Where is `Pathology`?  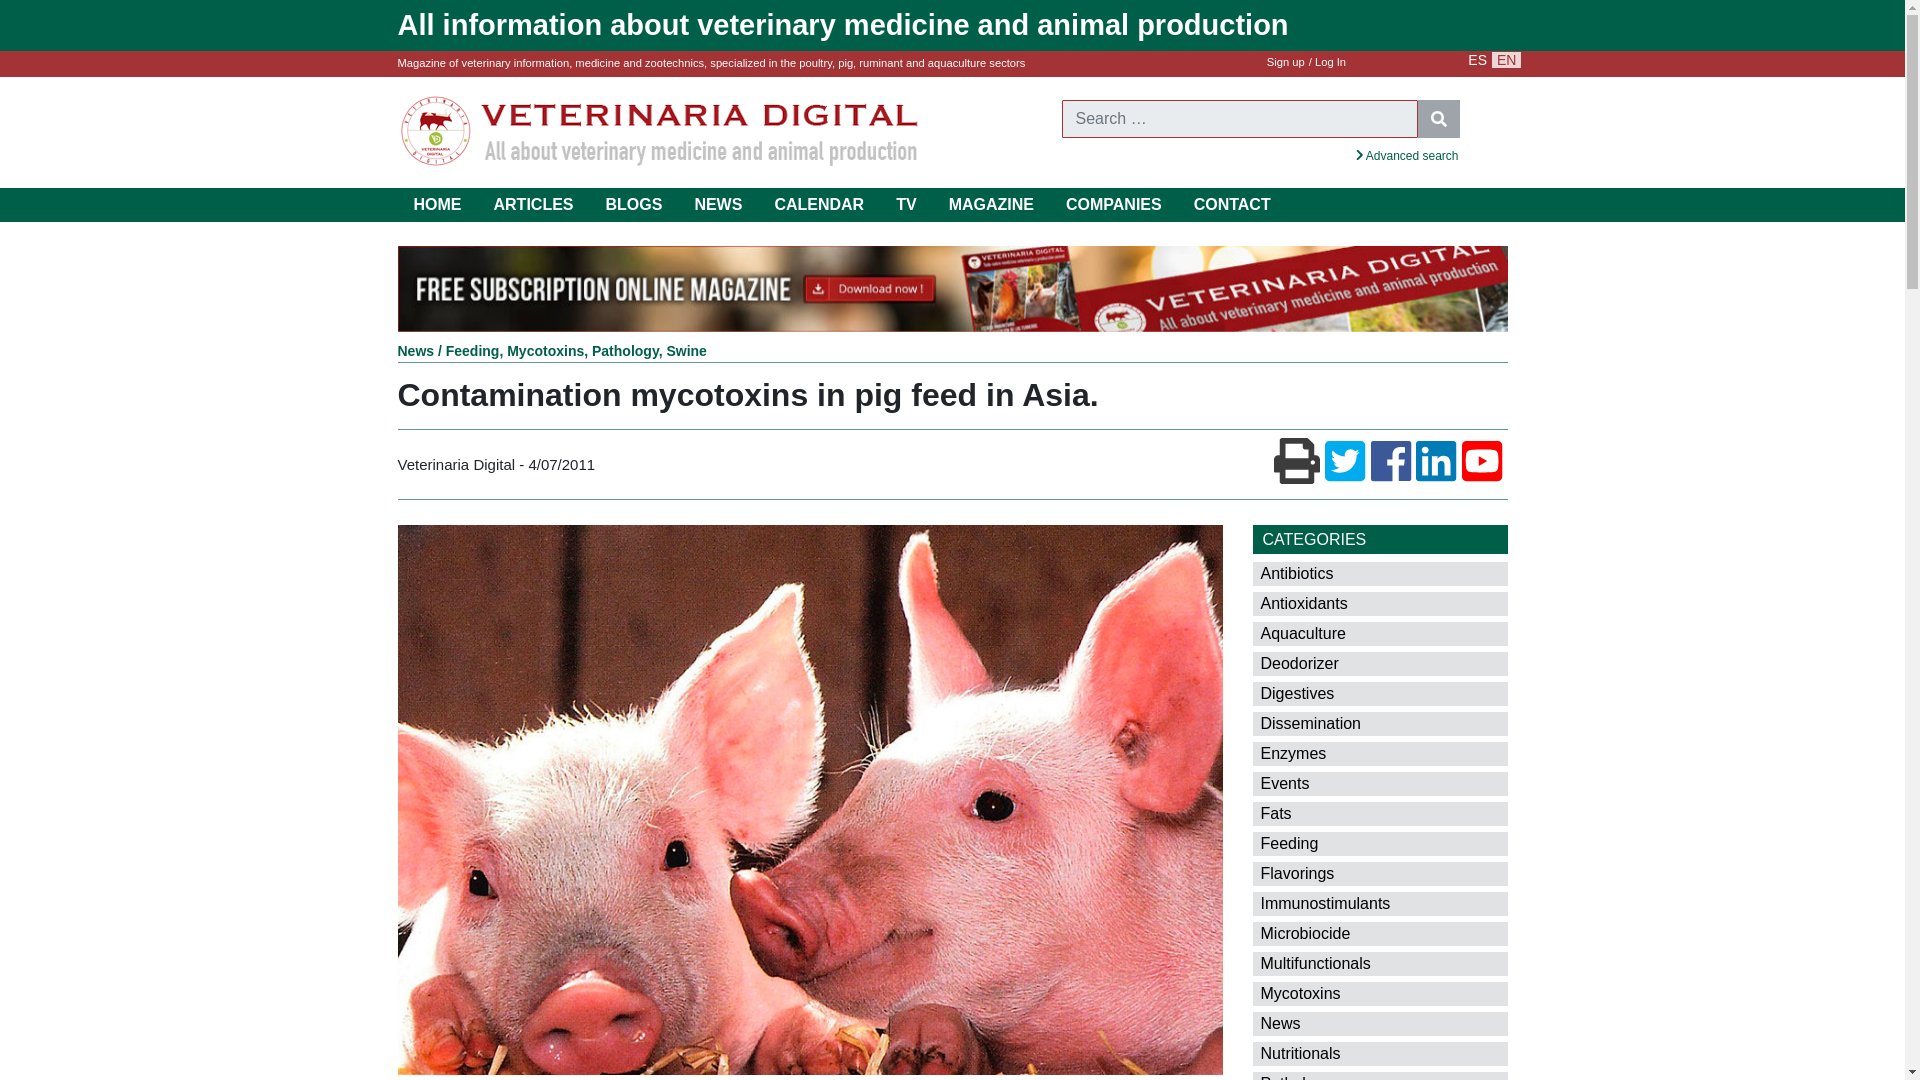
Pathology is located at coordinates (624, 350).